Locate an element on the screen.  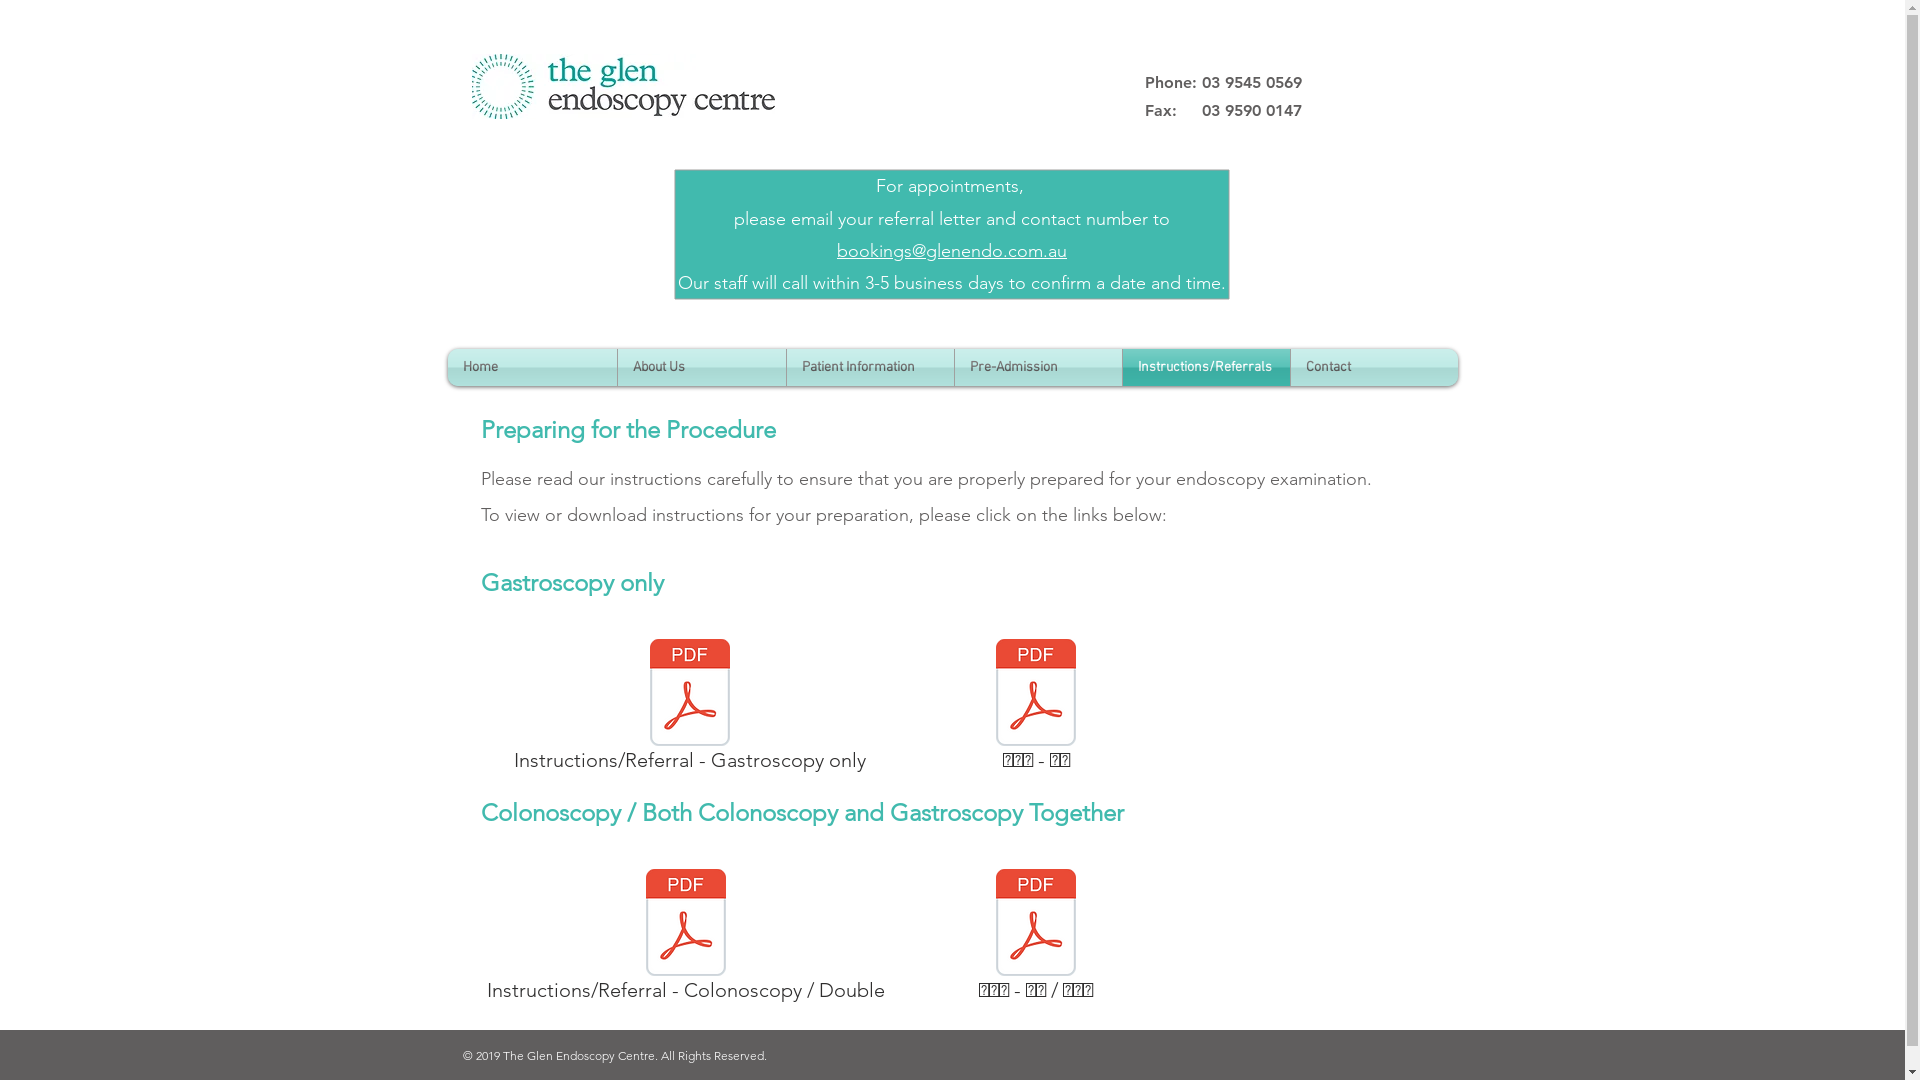
Home is located at coordinates (532, 368).